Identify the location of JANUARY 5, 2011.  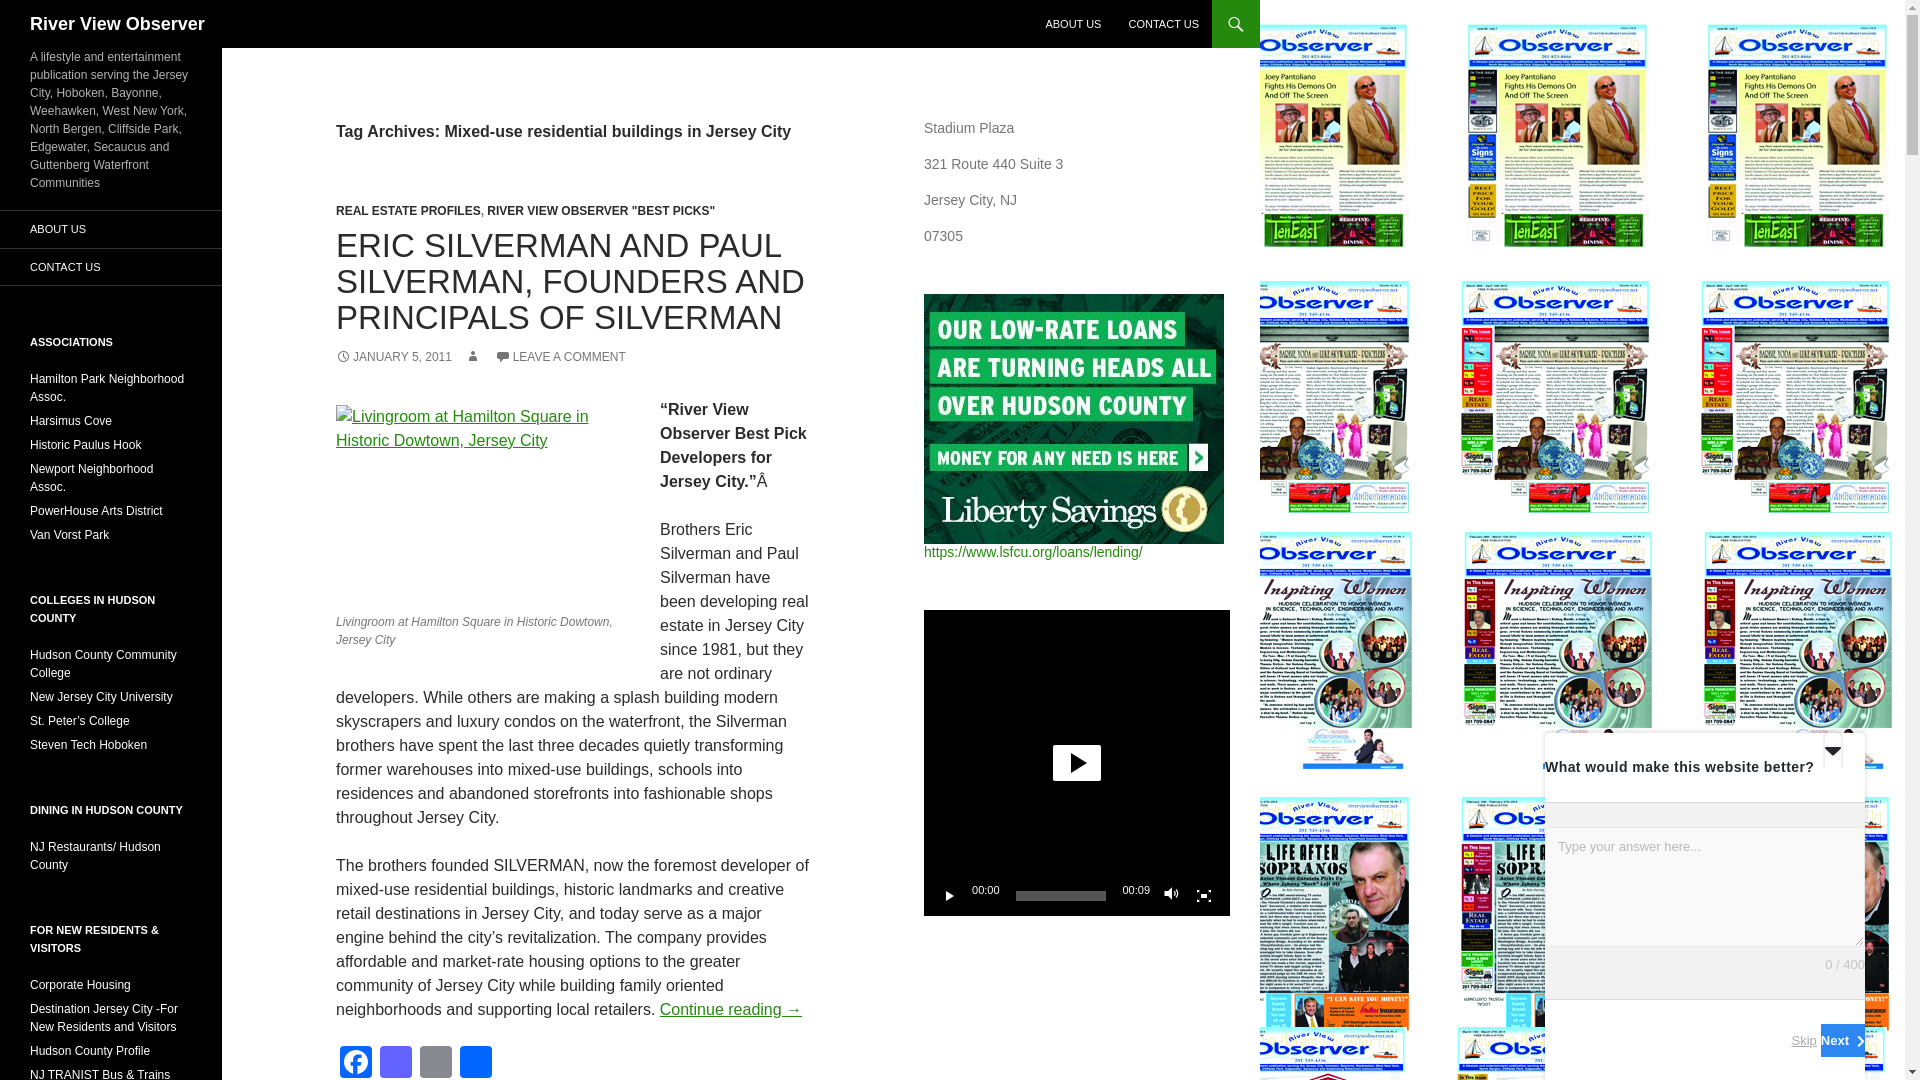
(394, 356).